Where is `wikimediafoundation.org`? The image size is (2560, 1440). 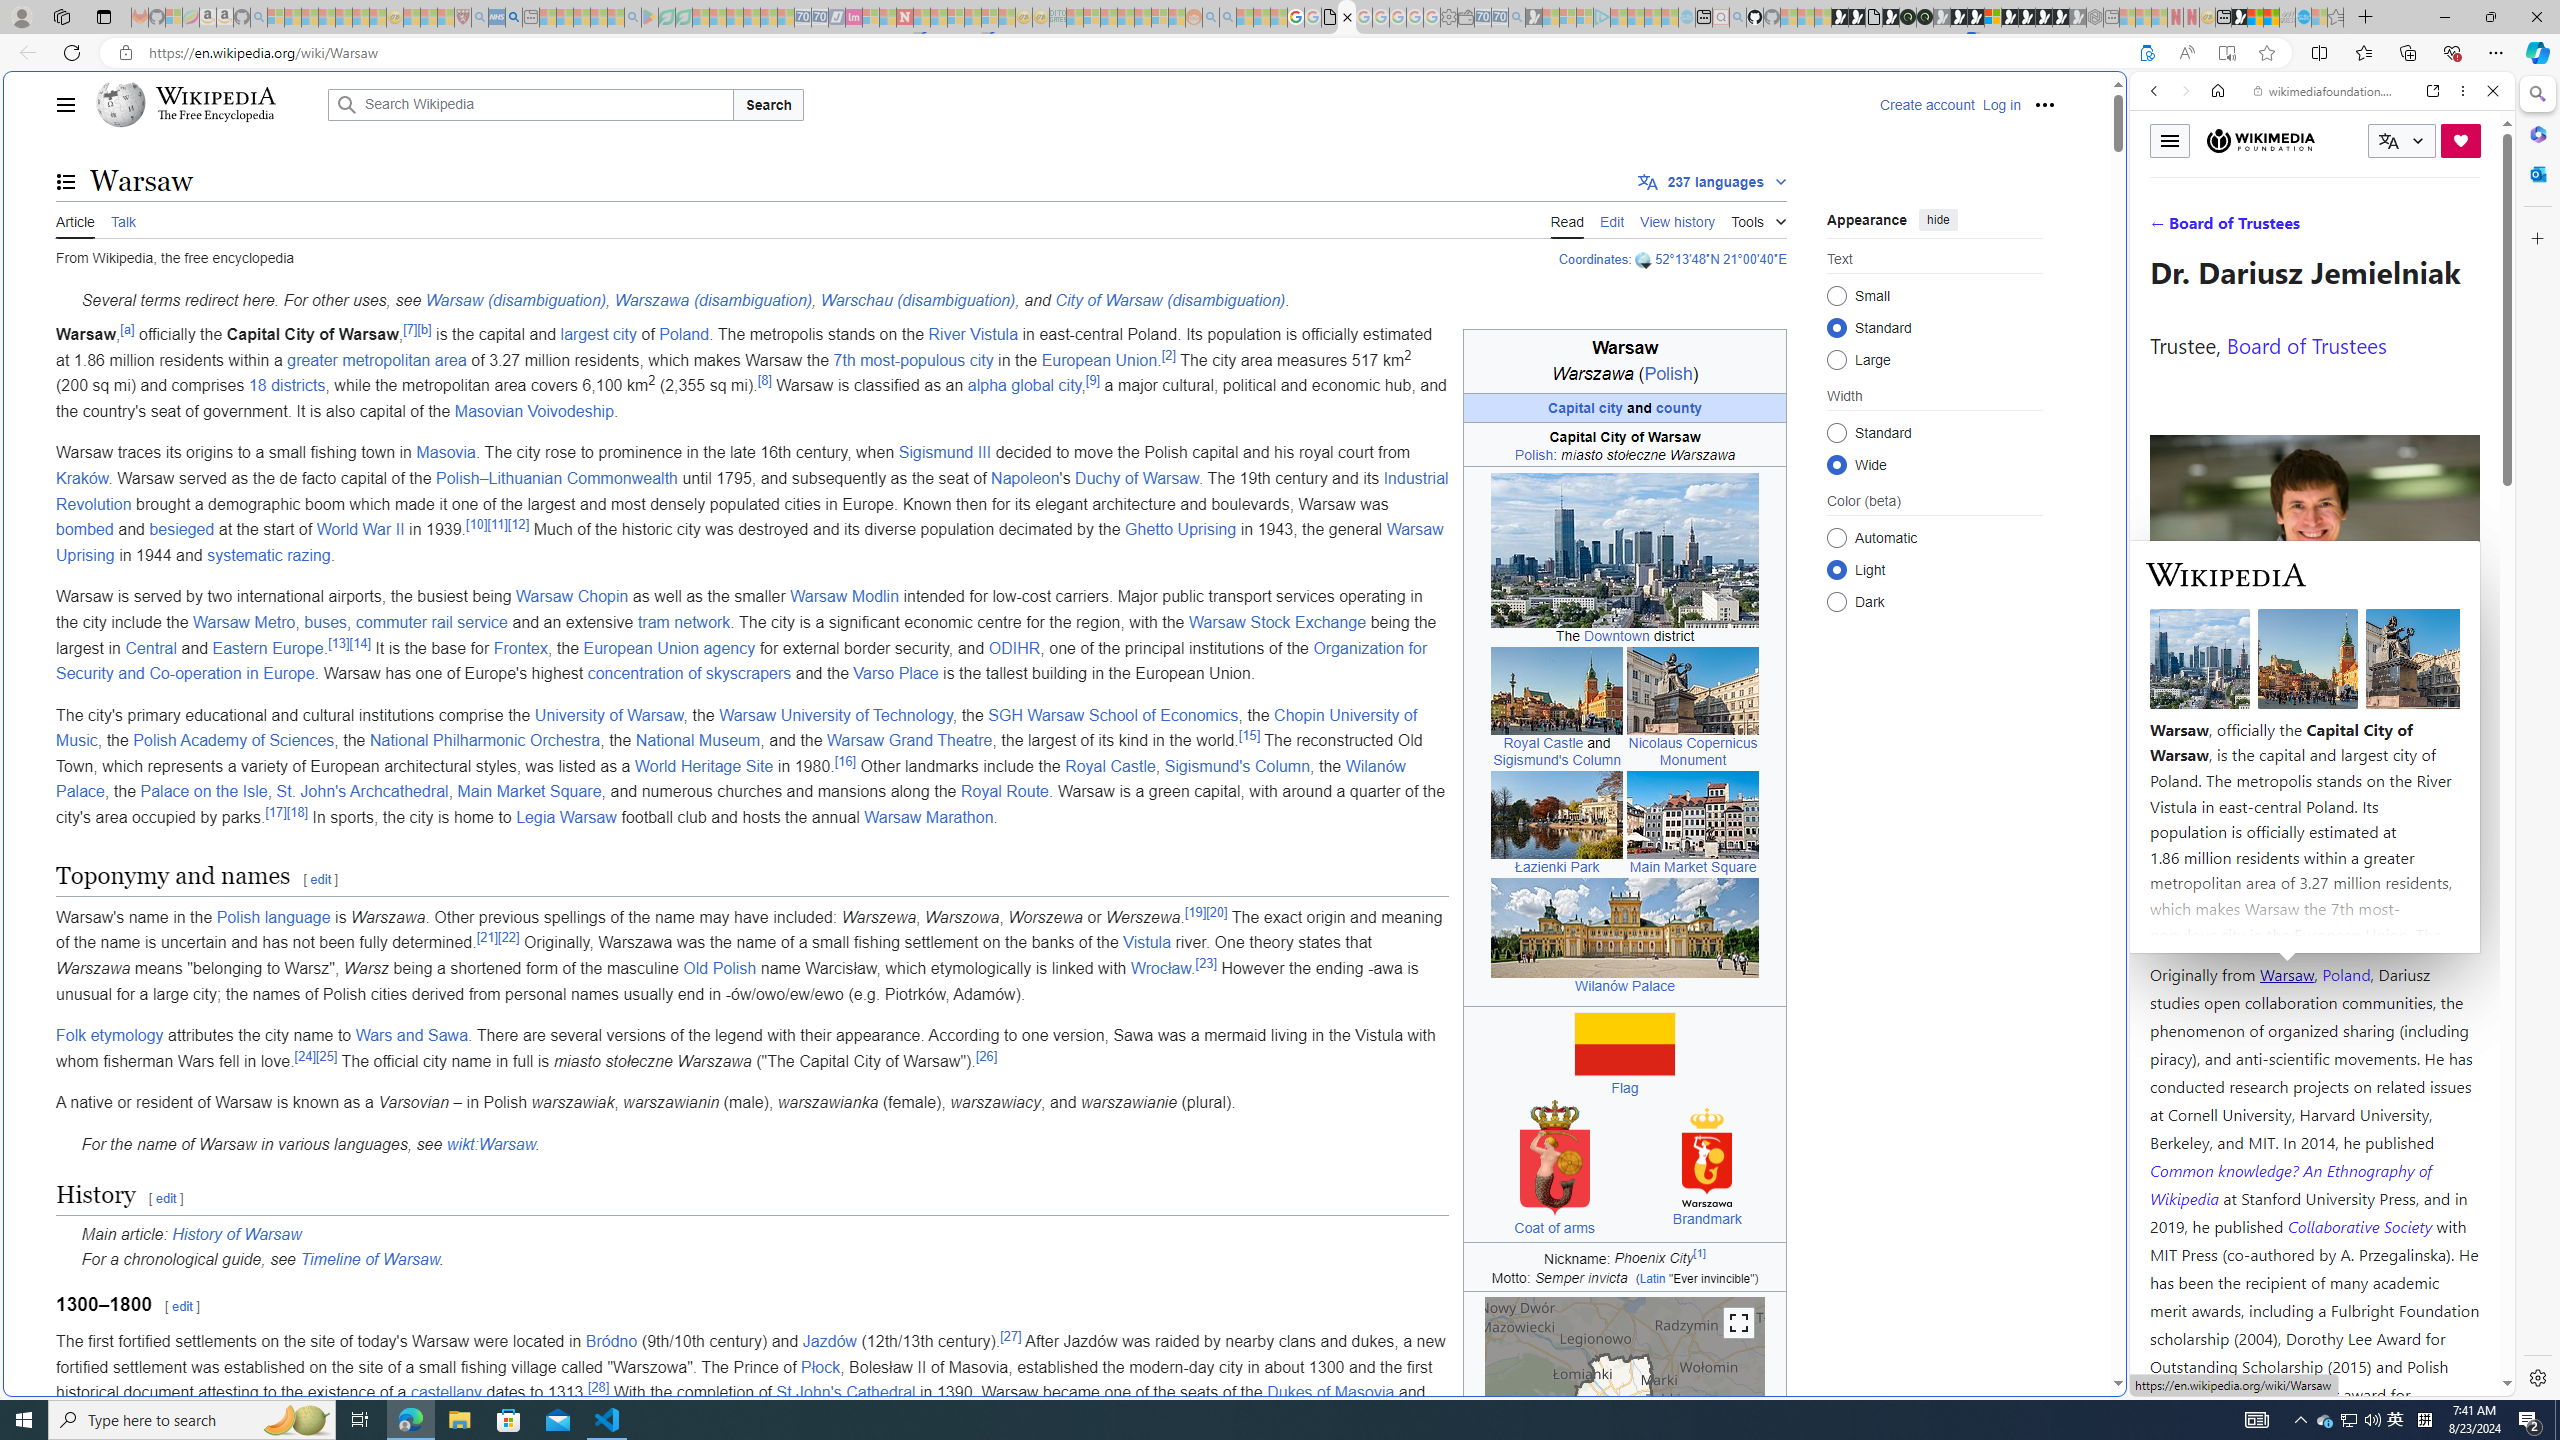 wikimediafoundation.org is located at coordinates (2326, 91).